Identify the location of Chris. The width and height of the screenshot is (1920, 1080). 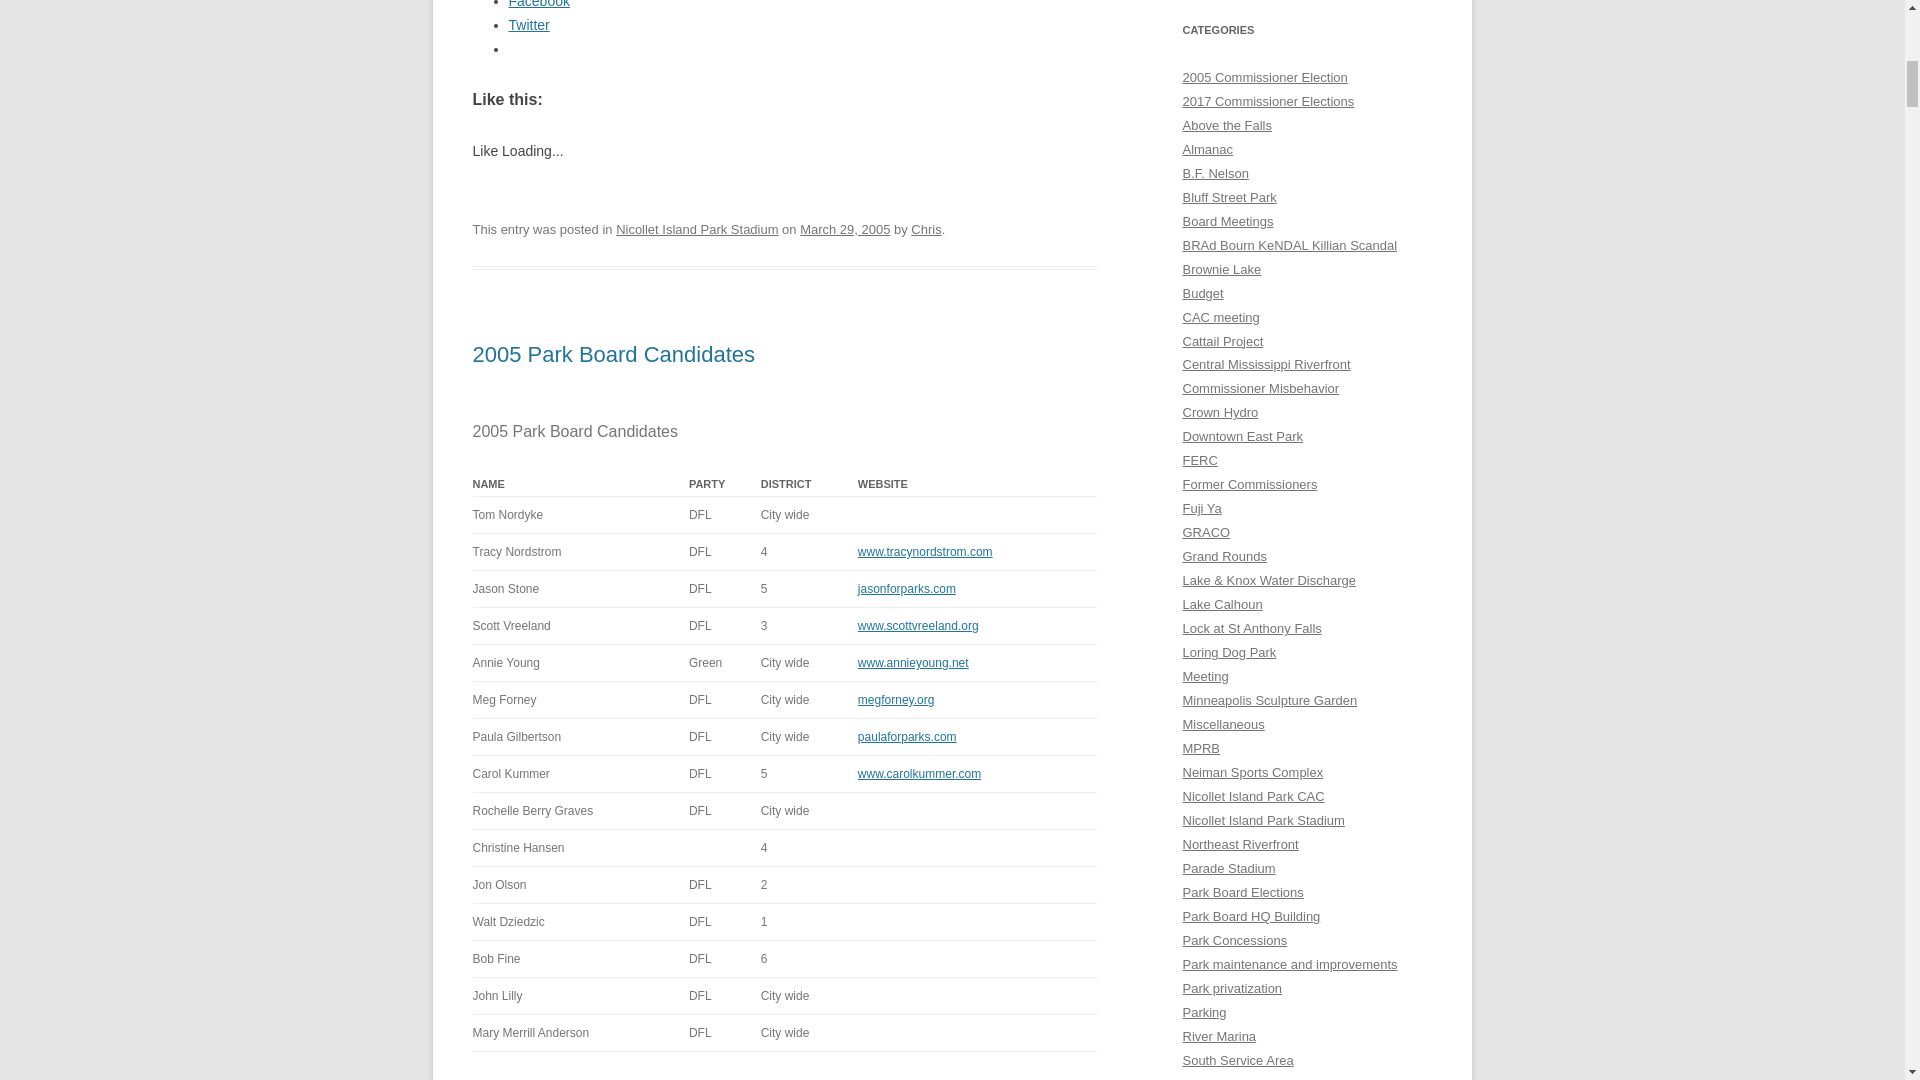
(925, 229).